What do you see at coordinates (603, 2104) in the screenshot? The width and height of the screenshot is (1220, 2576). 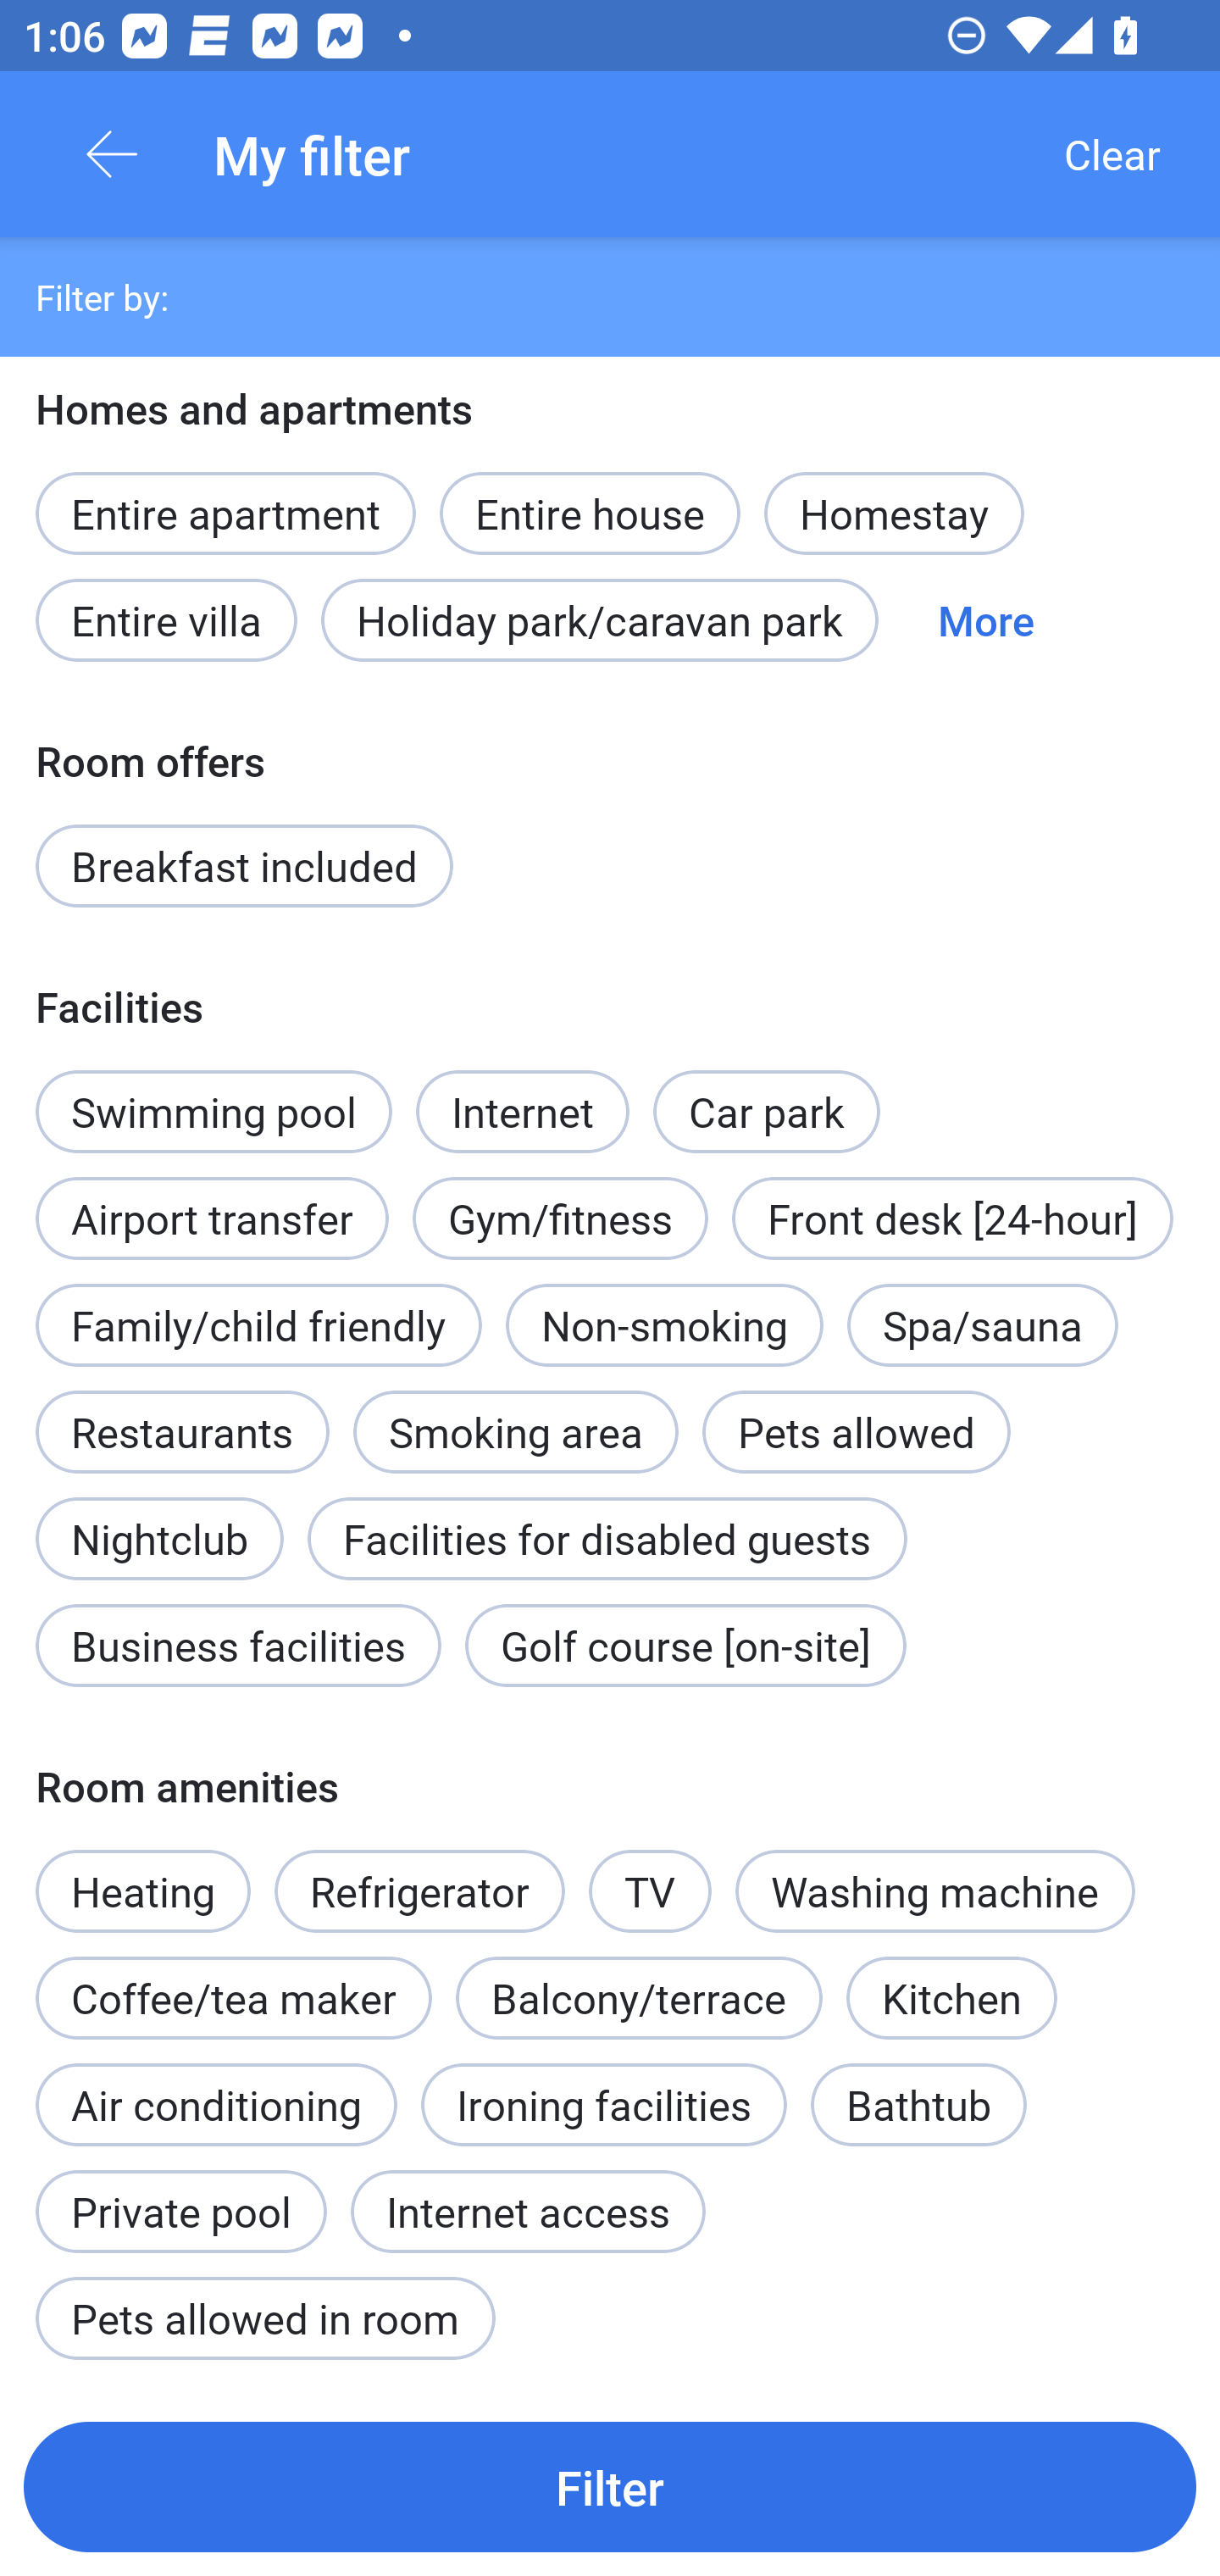 I see `Ironing facilities` at bounding box center [603, 2104].